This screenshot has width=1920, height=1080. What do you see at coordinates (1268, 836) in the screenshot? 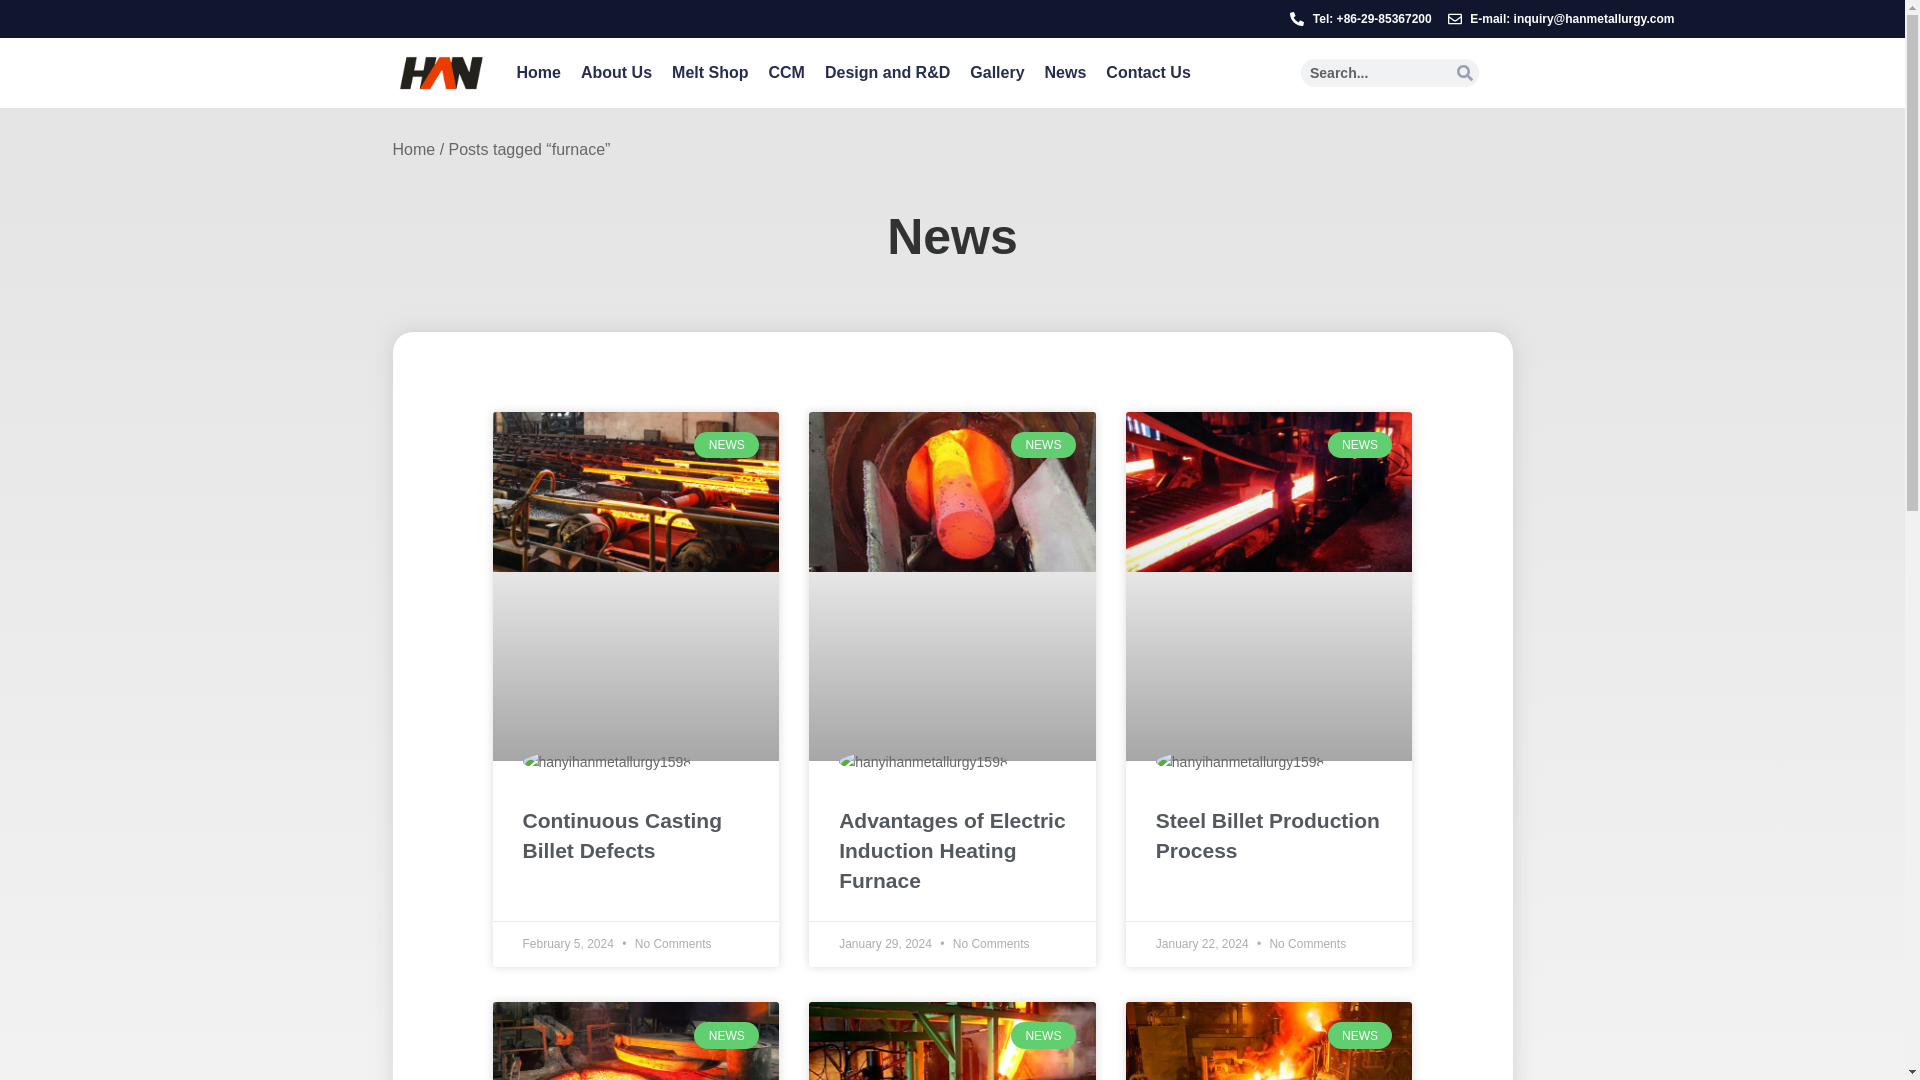
I see `Steel Billet Production Process` at bounding box center [1268, 836].